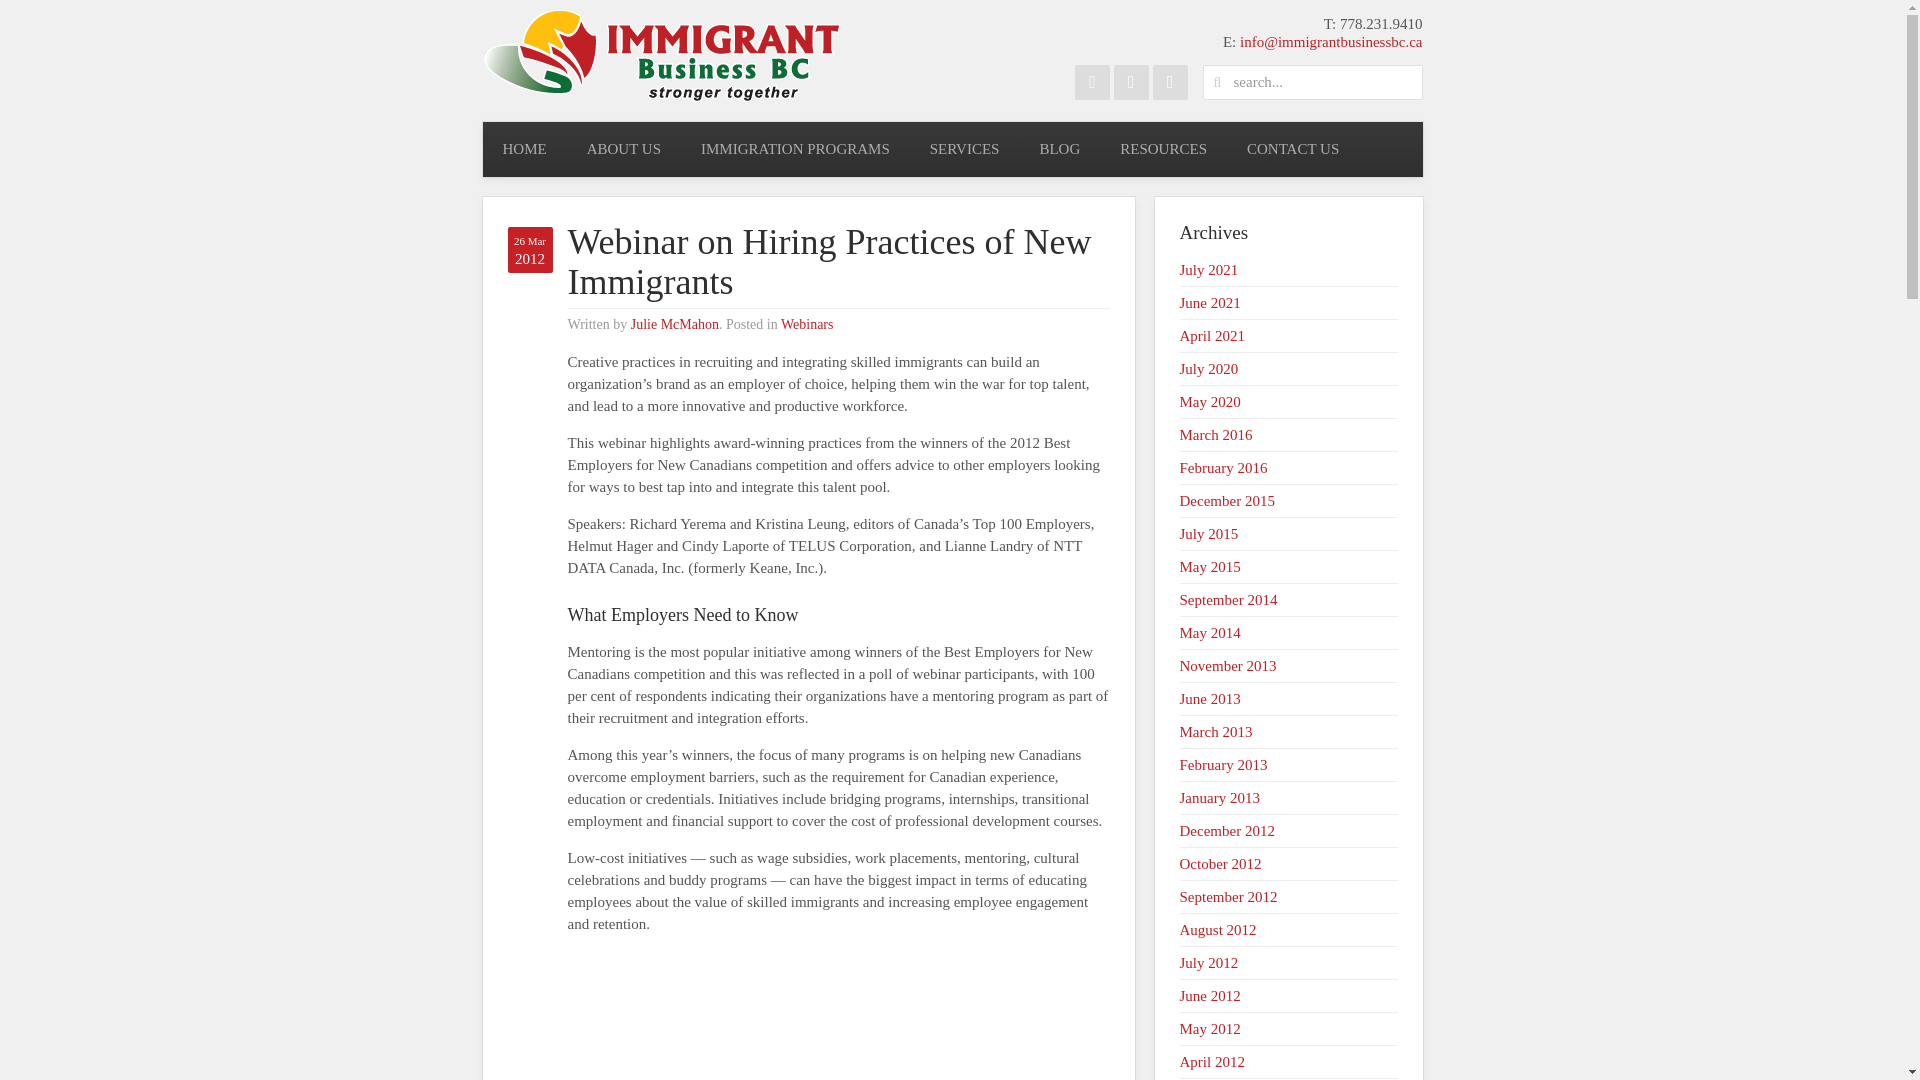 The width and height of the screenshot is (1920, 1080). What do you see at coordinates (1292, 150) in the screenshot?
I see `CONTACT US` at bounding box center [1292, 150].